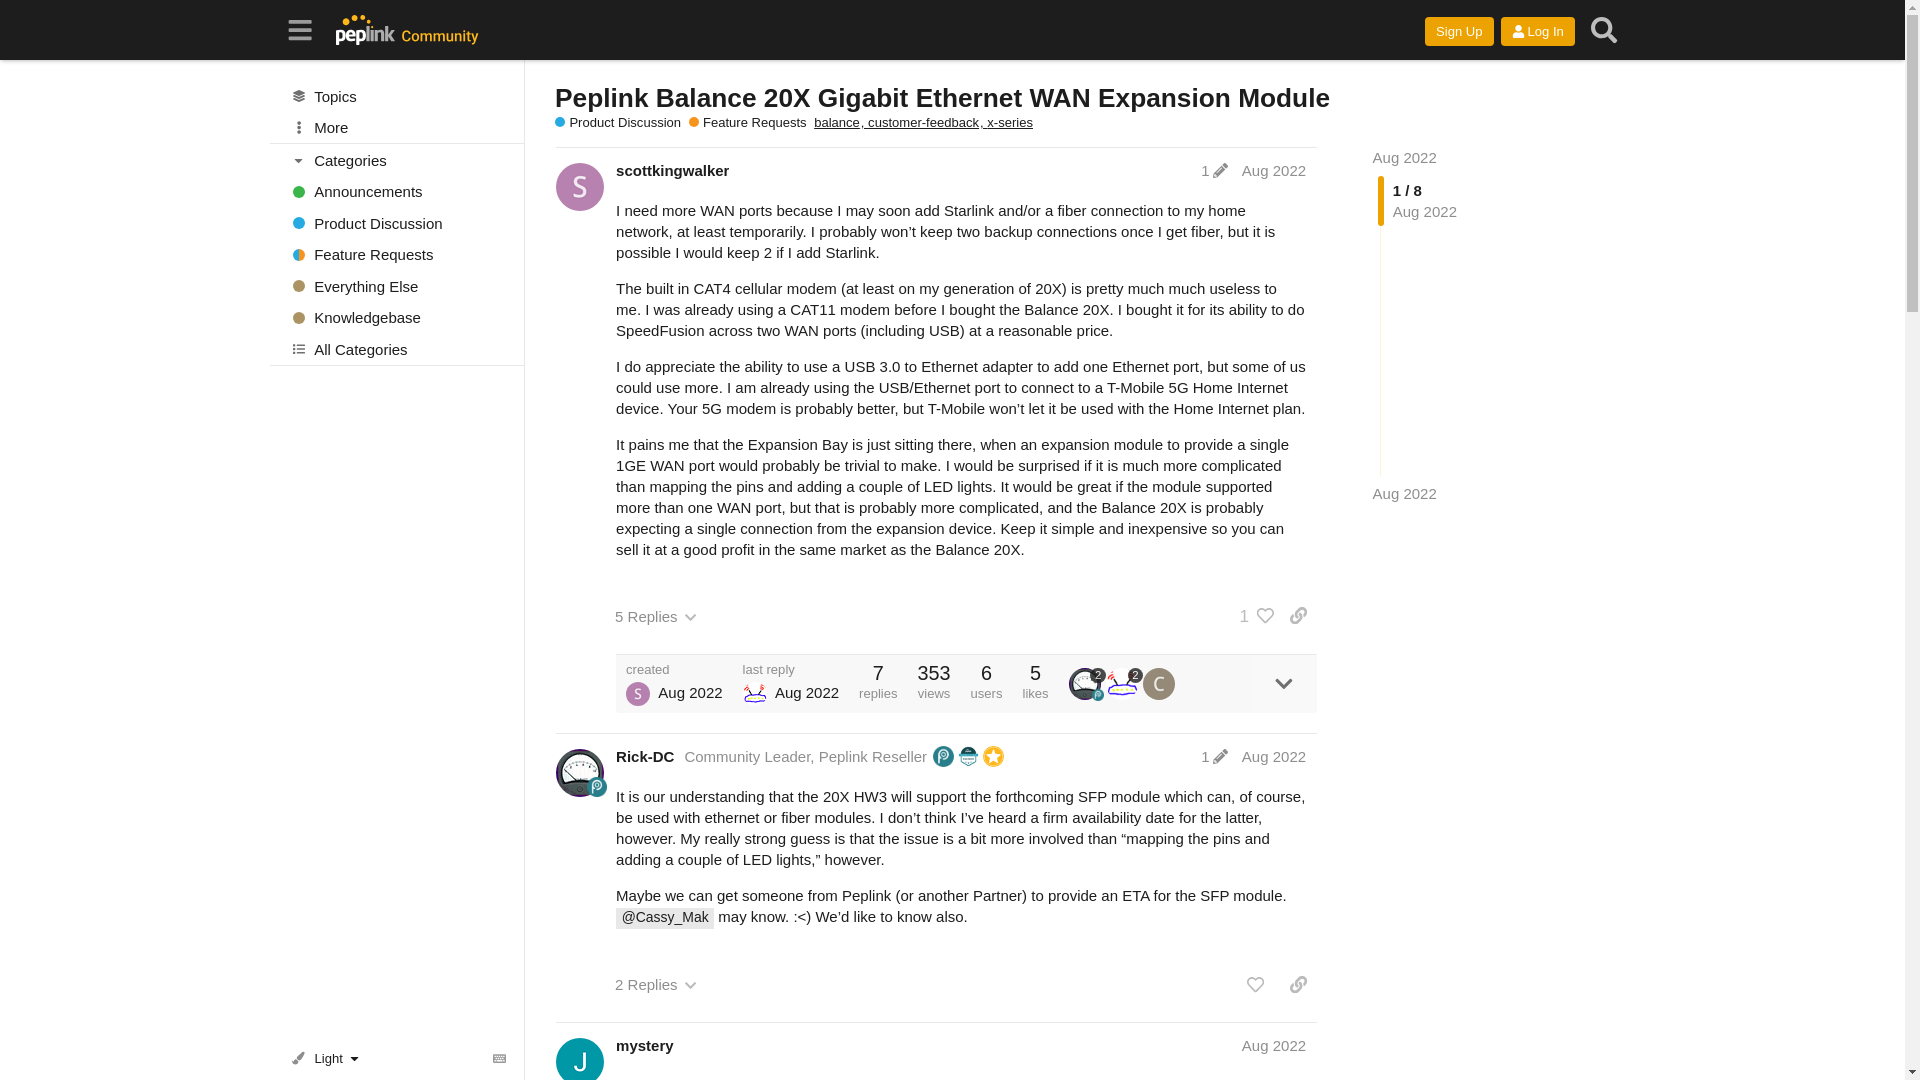 Image resolution: width=1920 pixels, height=1080 pixels. What do you see at coordinates (300, 30) in the screenshot?
I see `Sidebar` at bounding box center [300, 30].